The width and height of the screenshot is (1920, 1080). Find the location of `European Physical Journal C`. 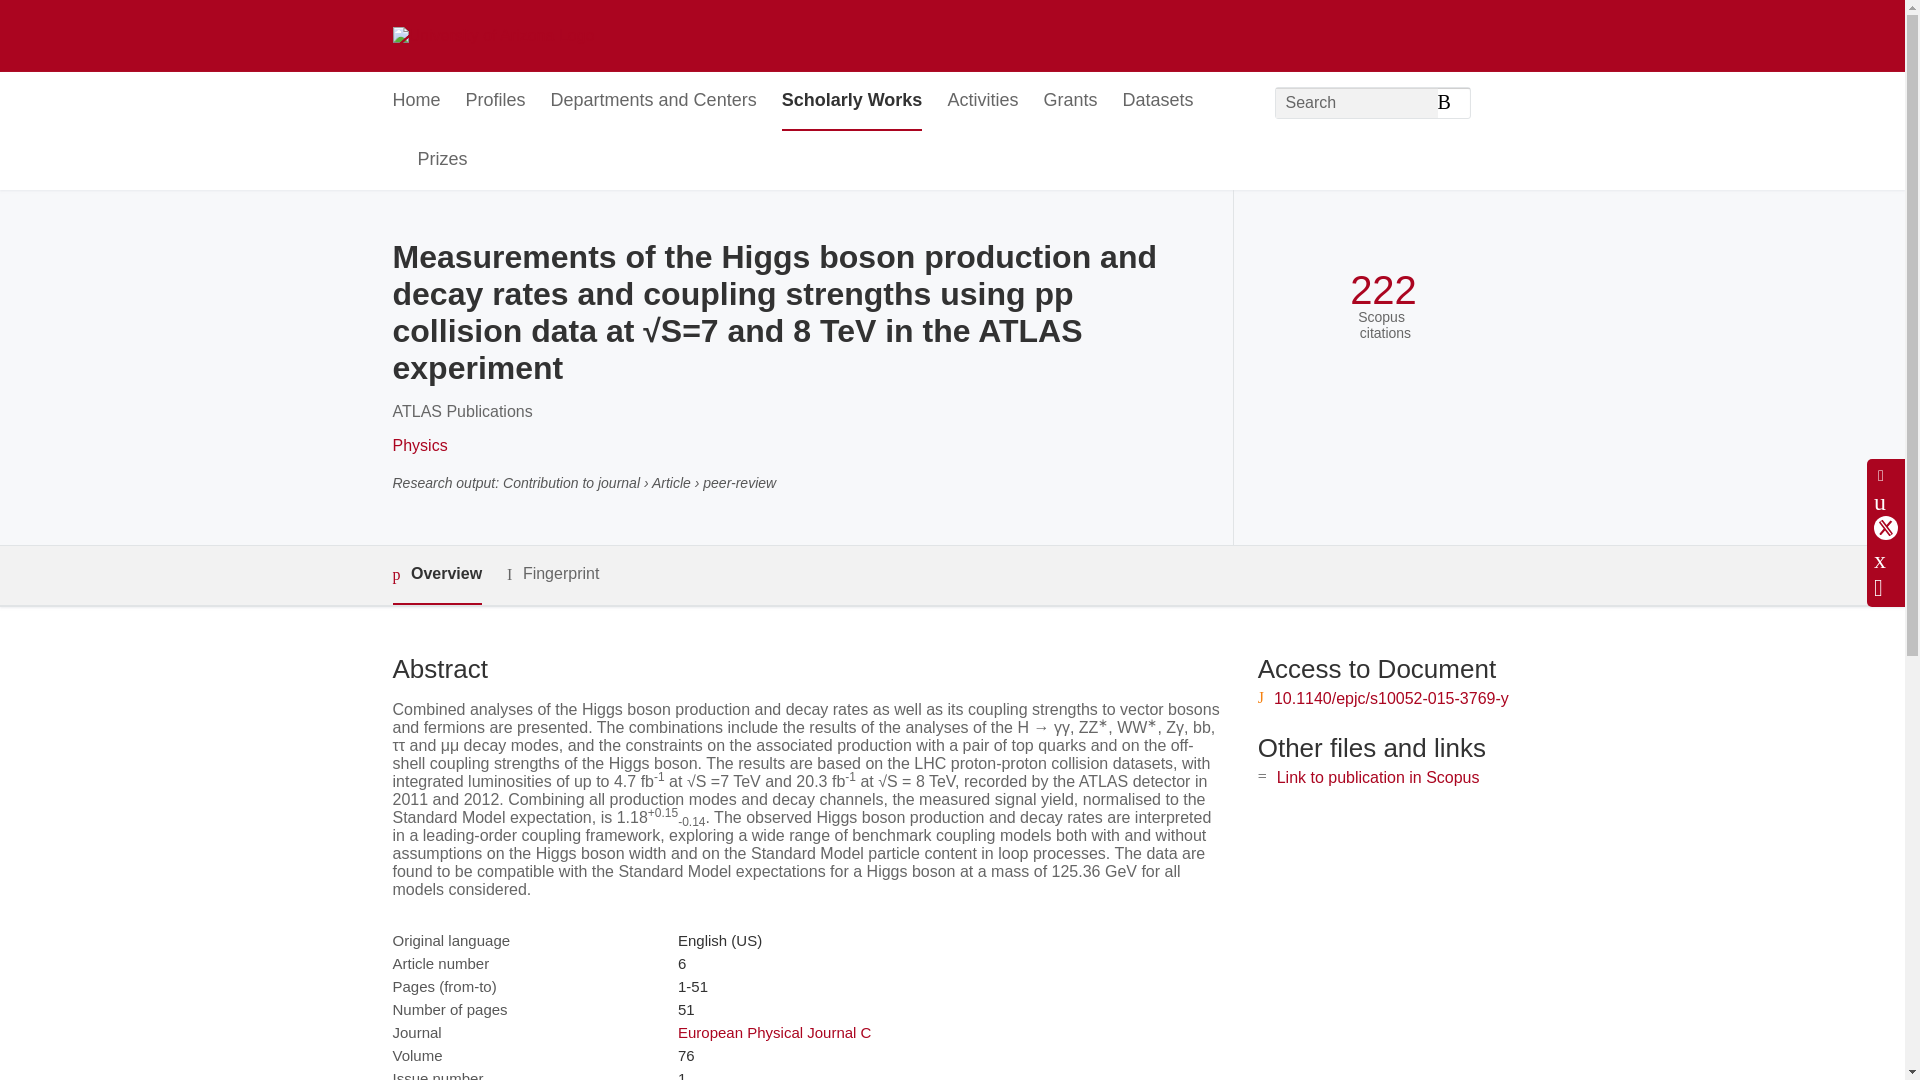

European Physical Journal C is located at coordinates (774, 1032).